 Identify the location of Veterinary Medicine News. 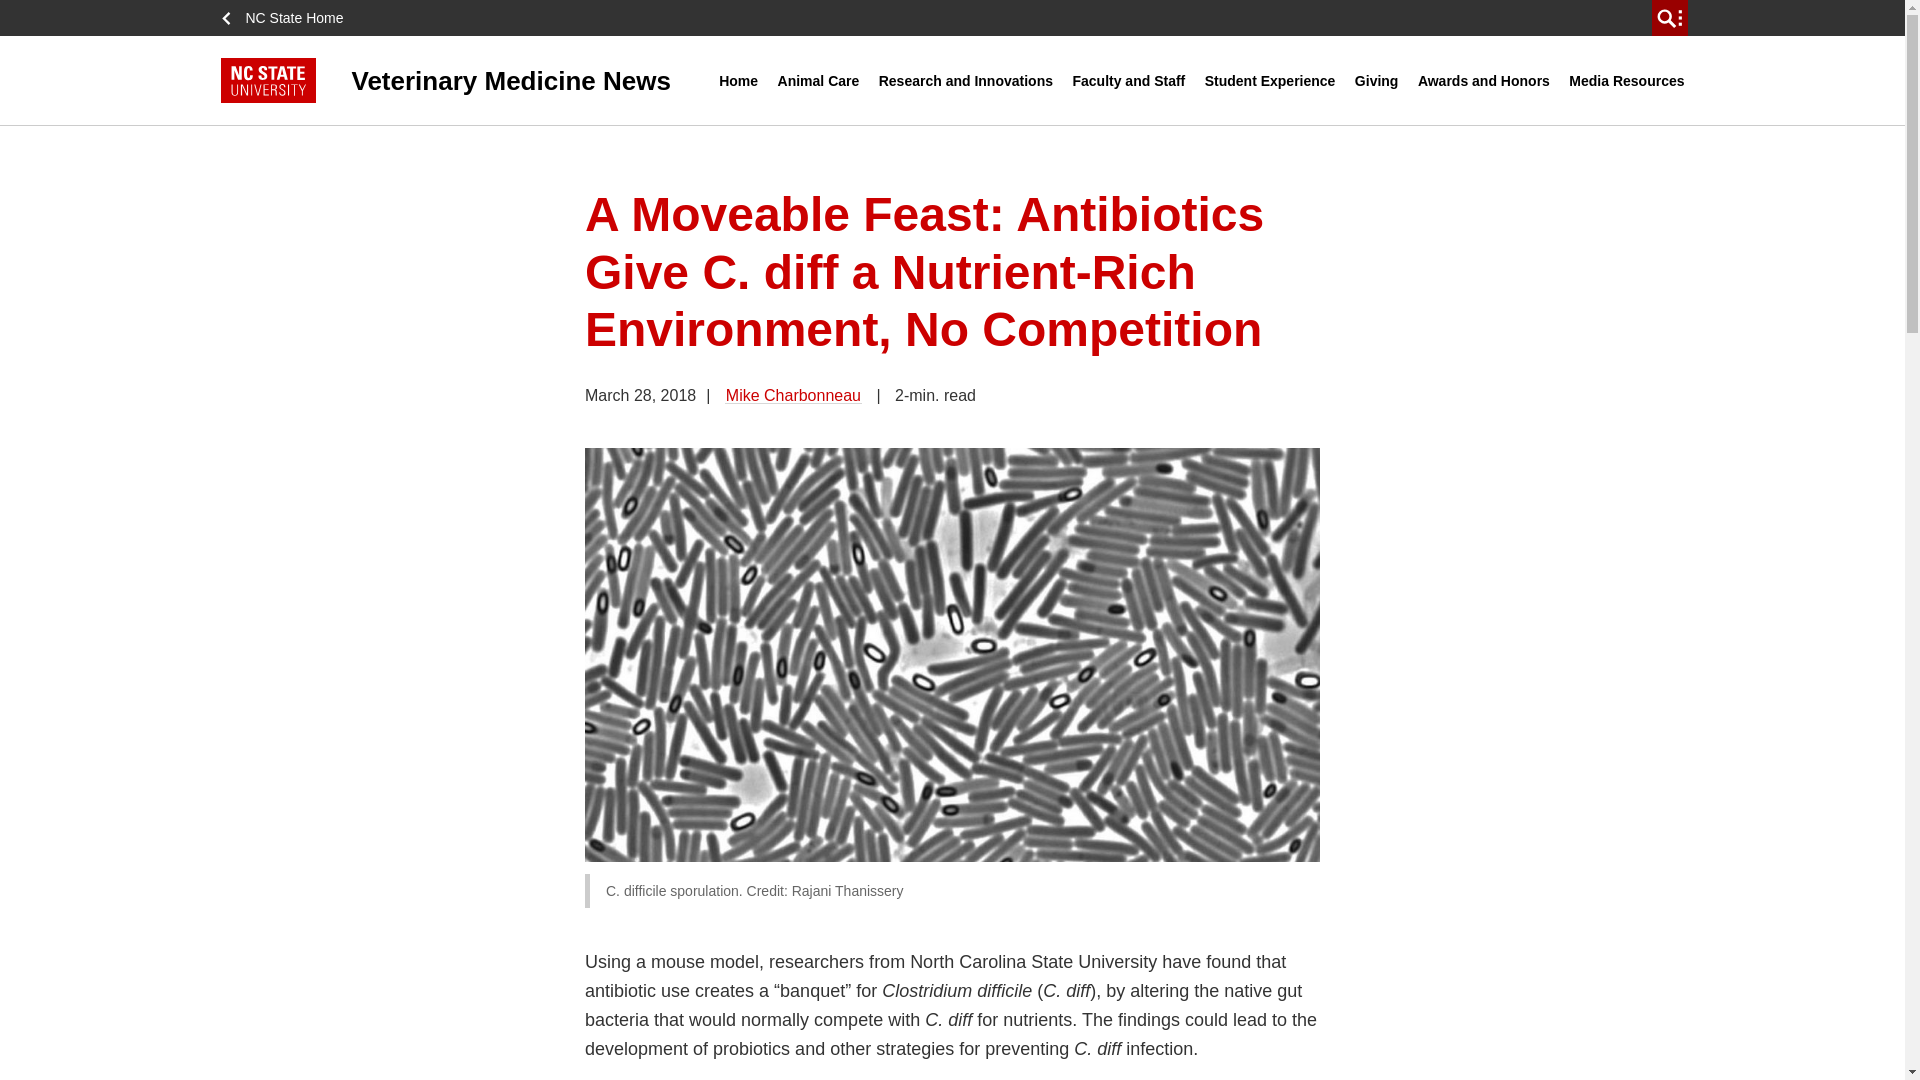
(469, 80).